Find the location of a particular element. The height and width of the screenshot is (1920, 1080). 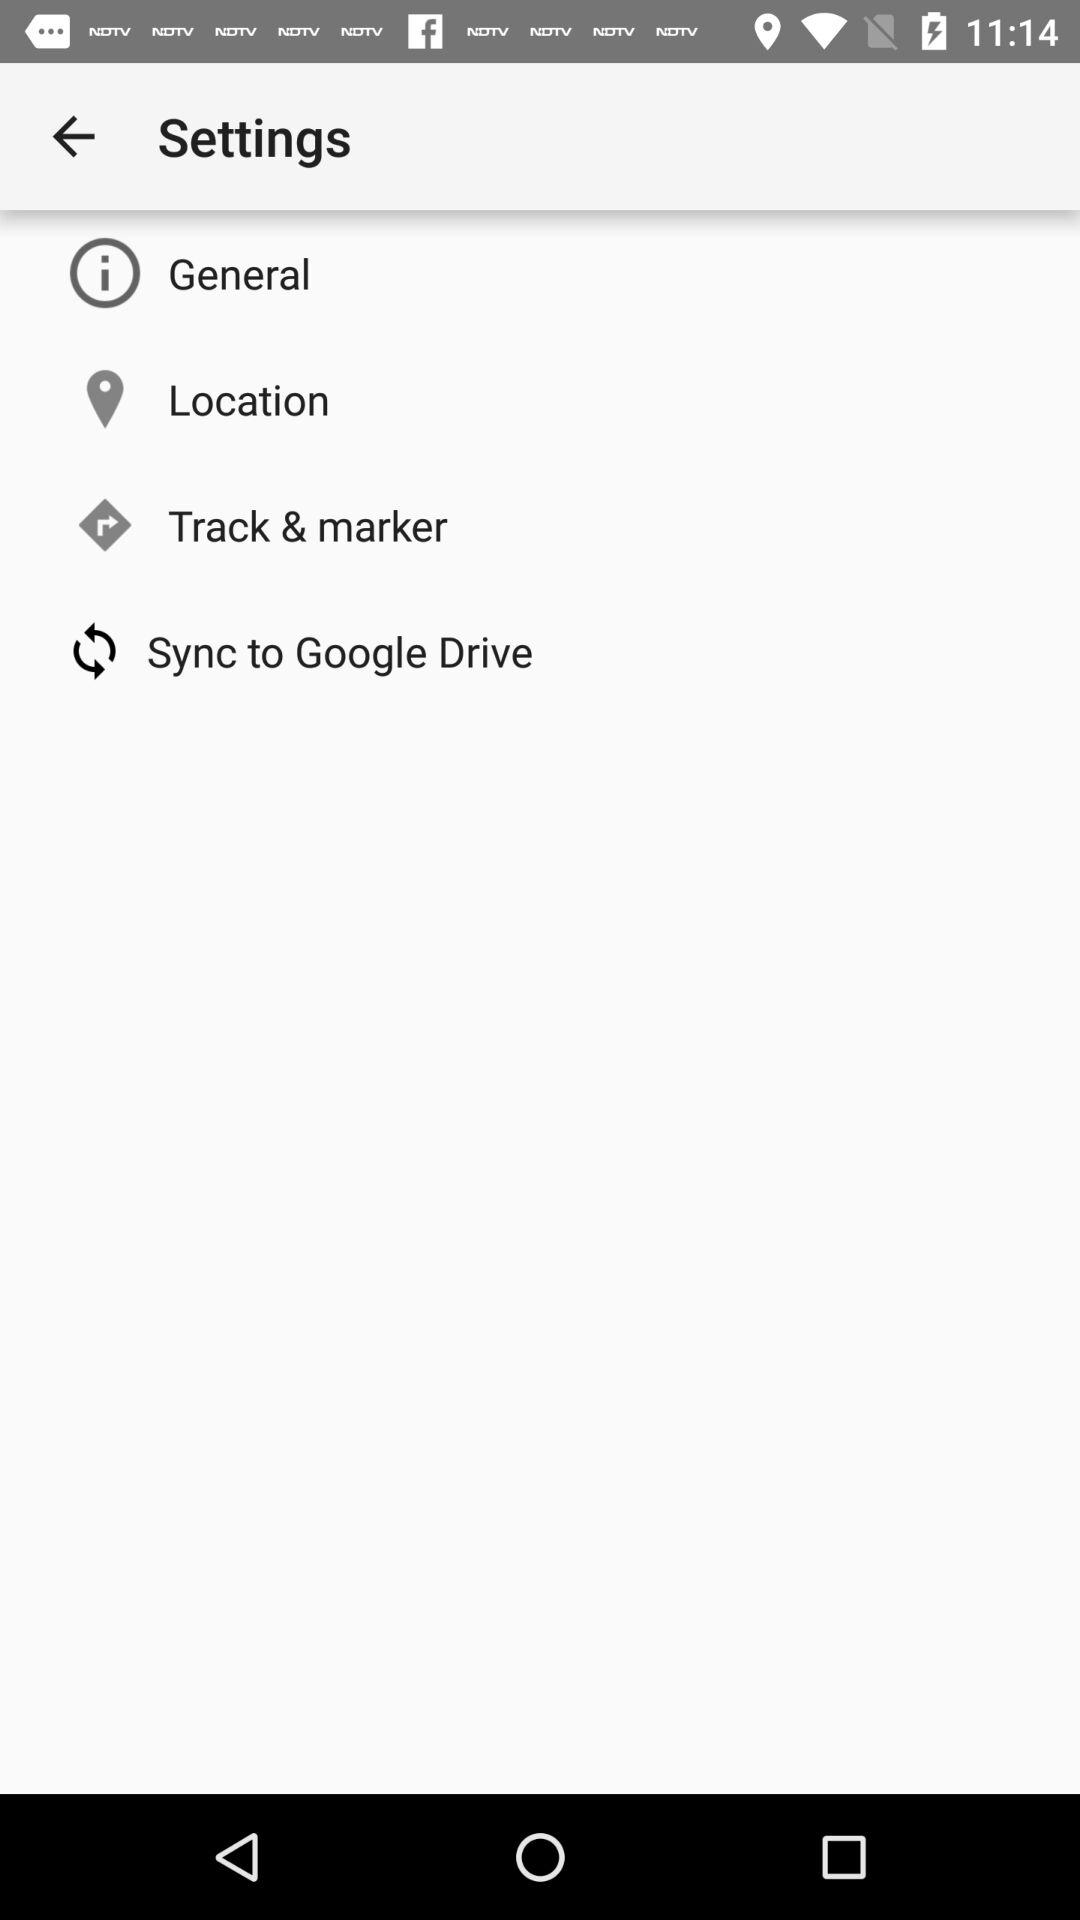

flip to location icon is located at coordinates (248, 398).